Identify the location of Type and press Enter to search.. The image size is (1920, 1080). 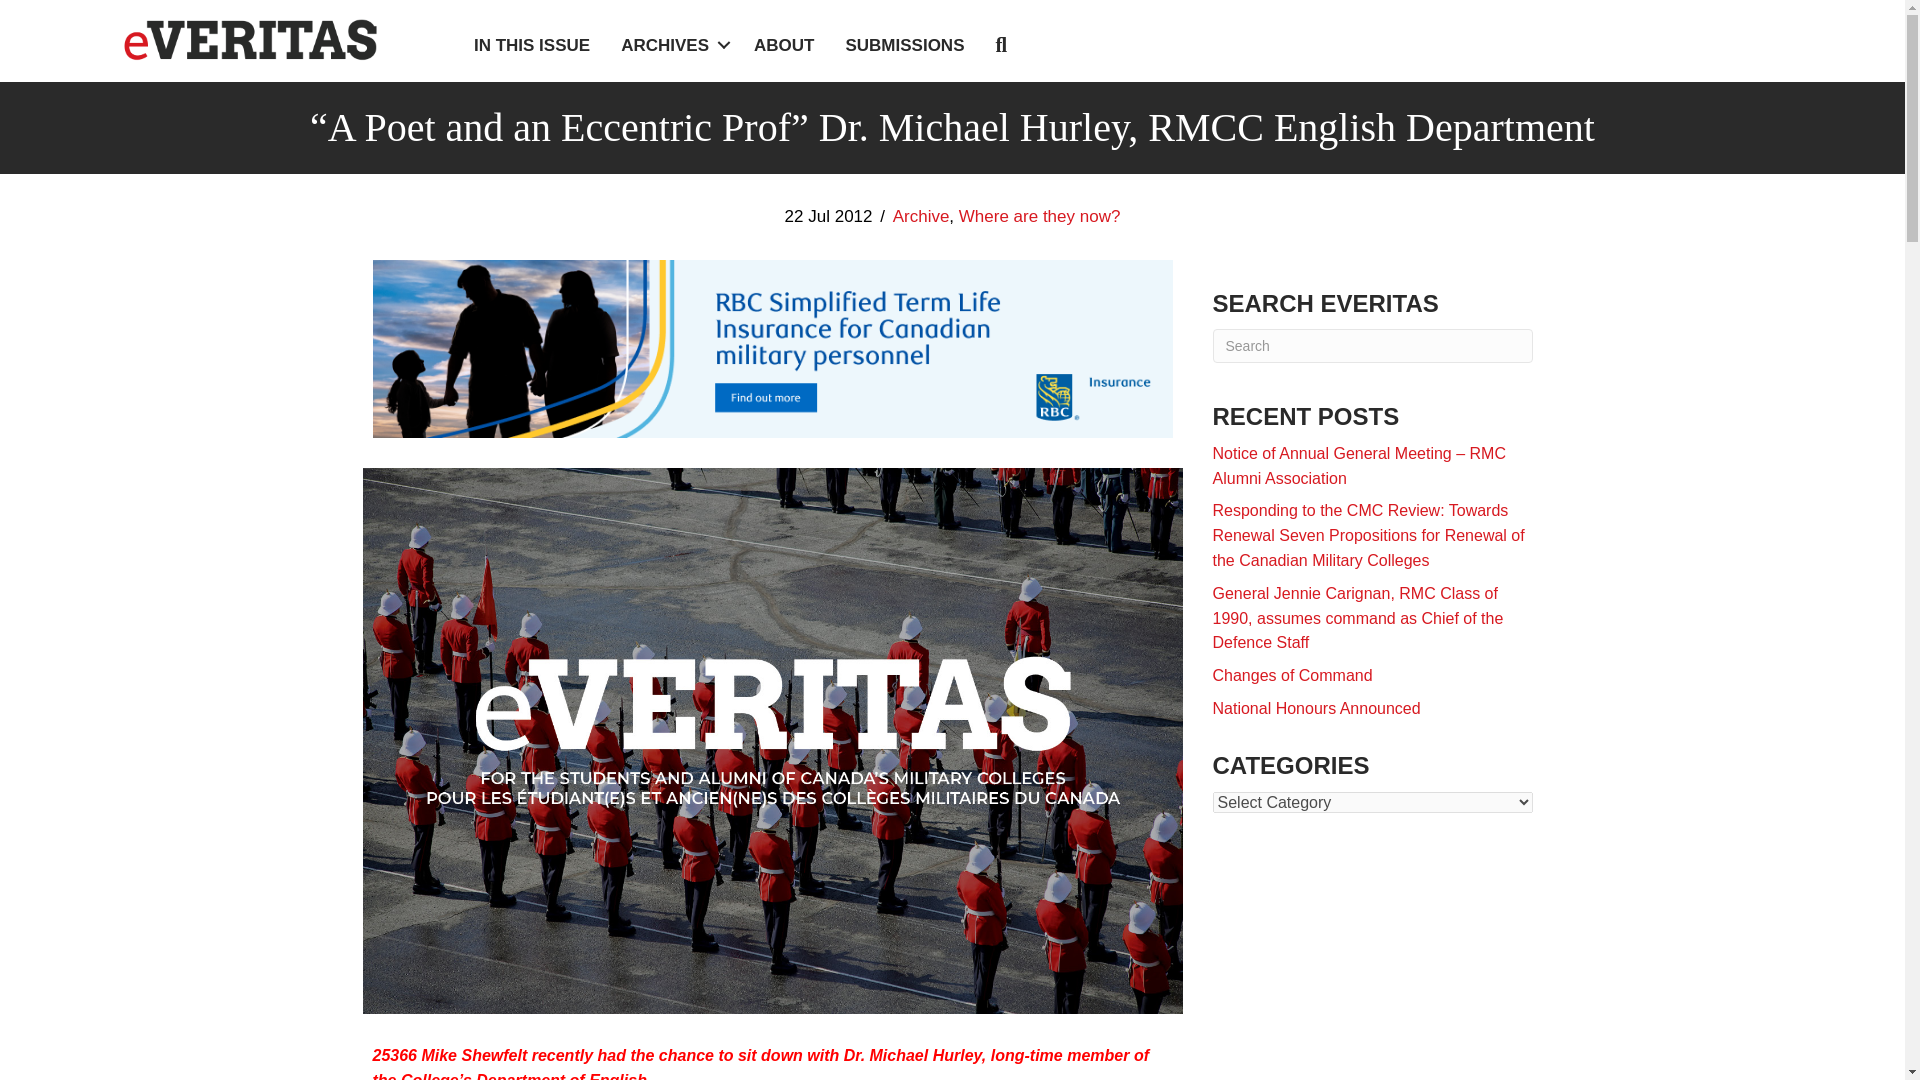
(1372, 346).